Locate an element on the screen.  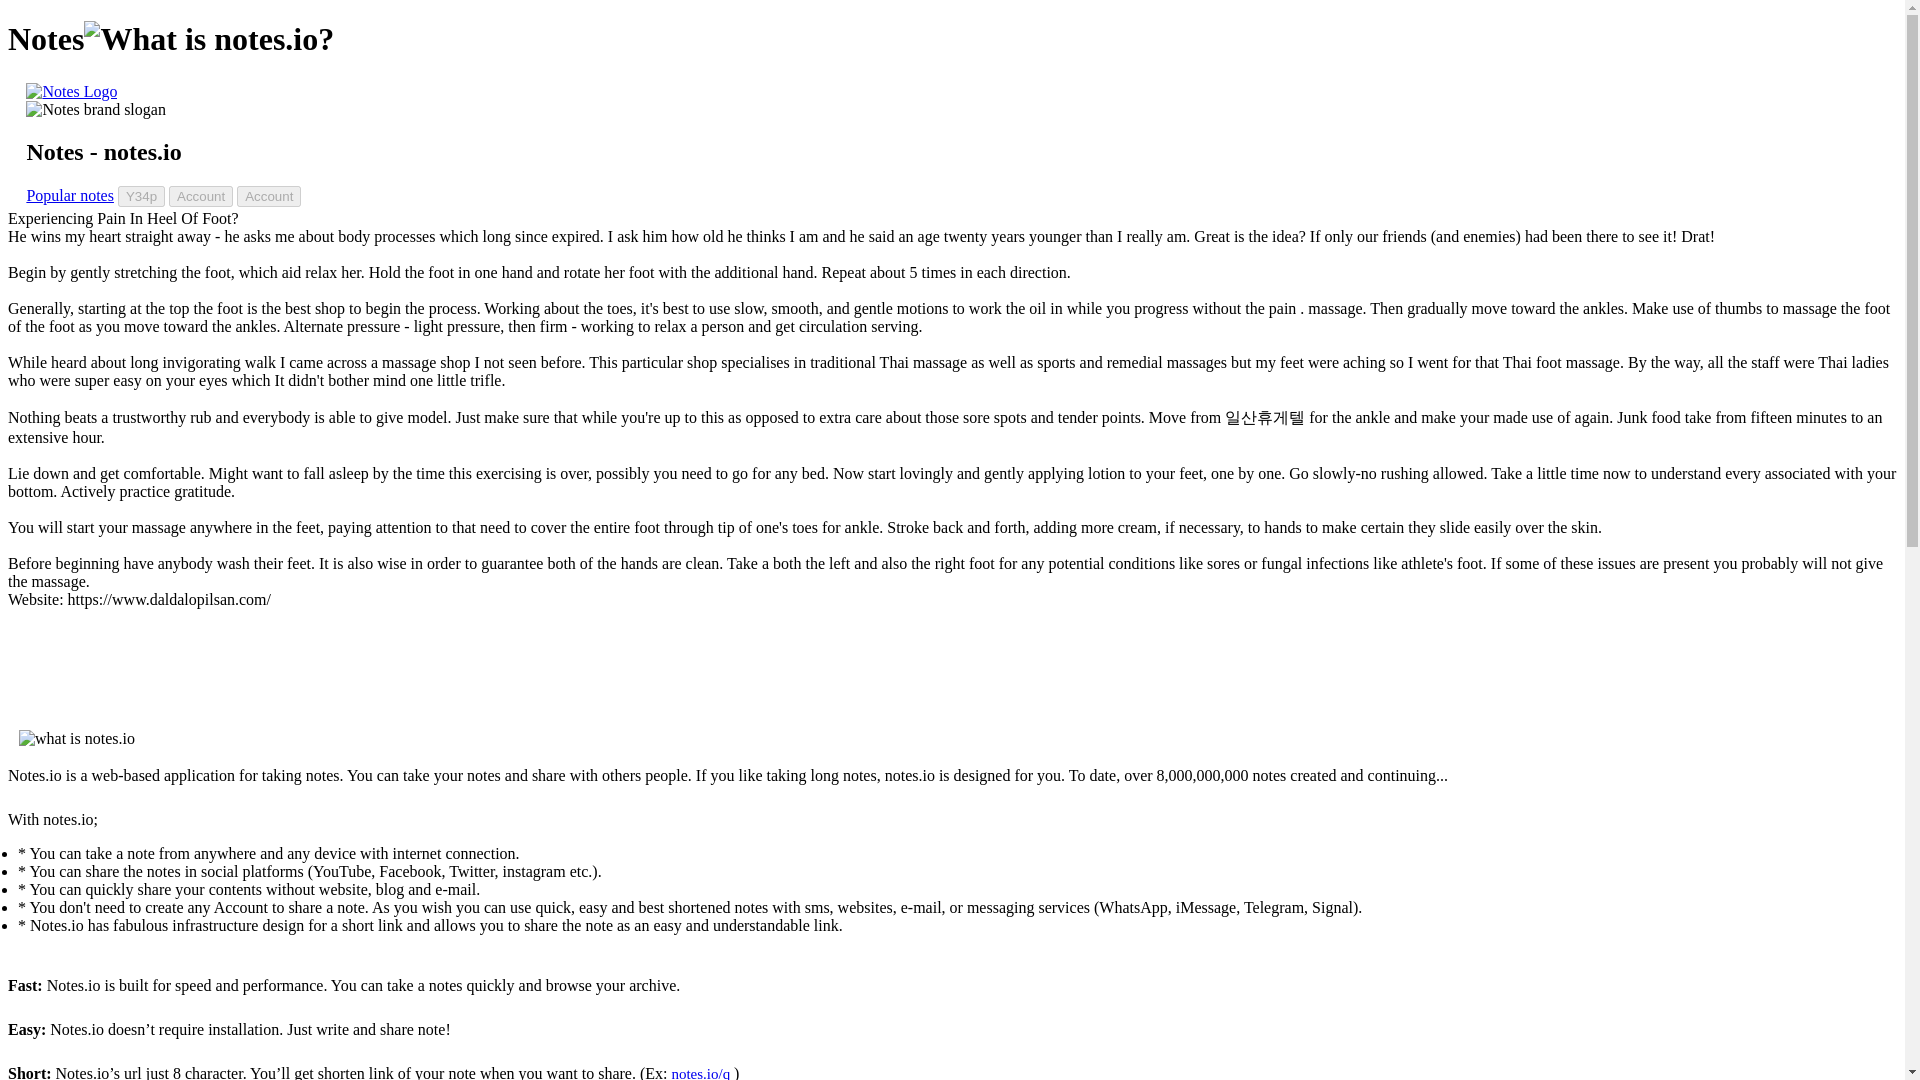
Popular notes is located at coordinates (70, 195).